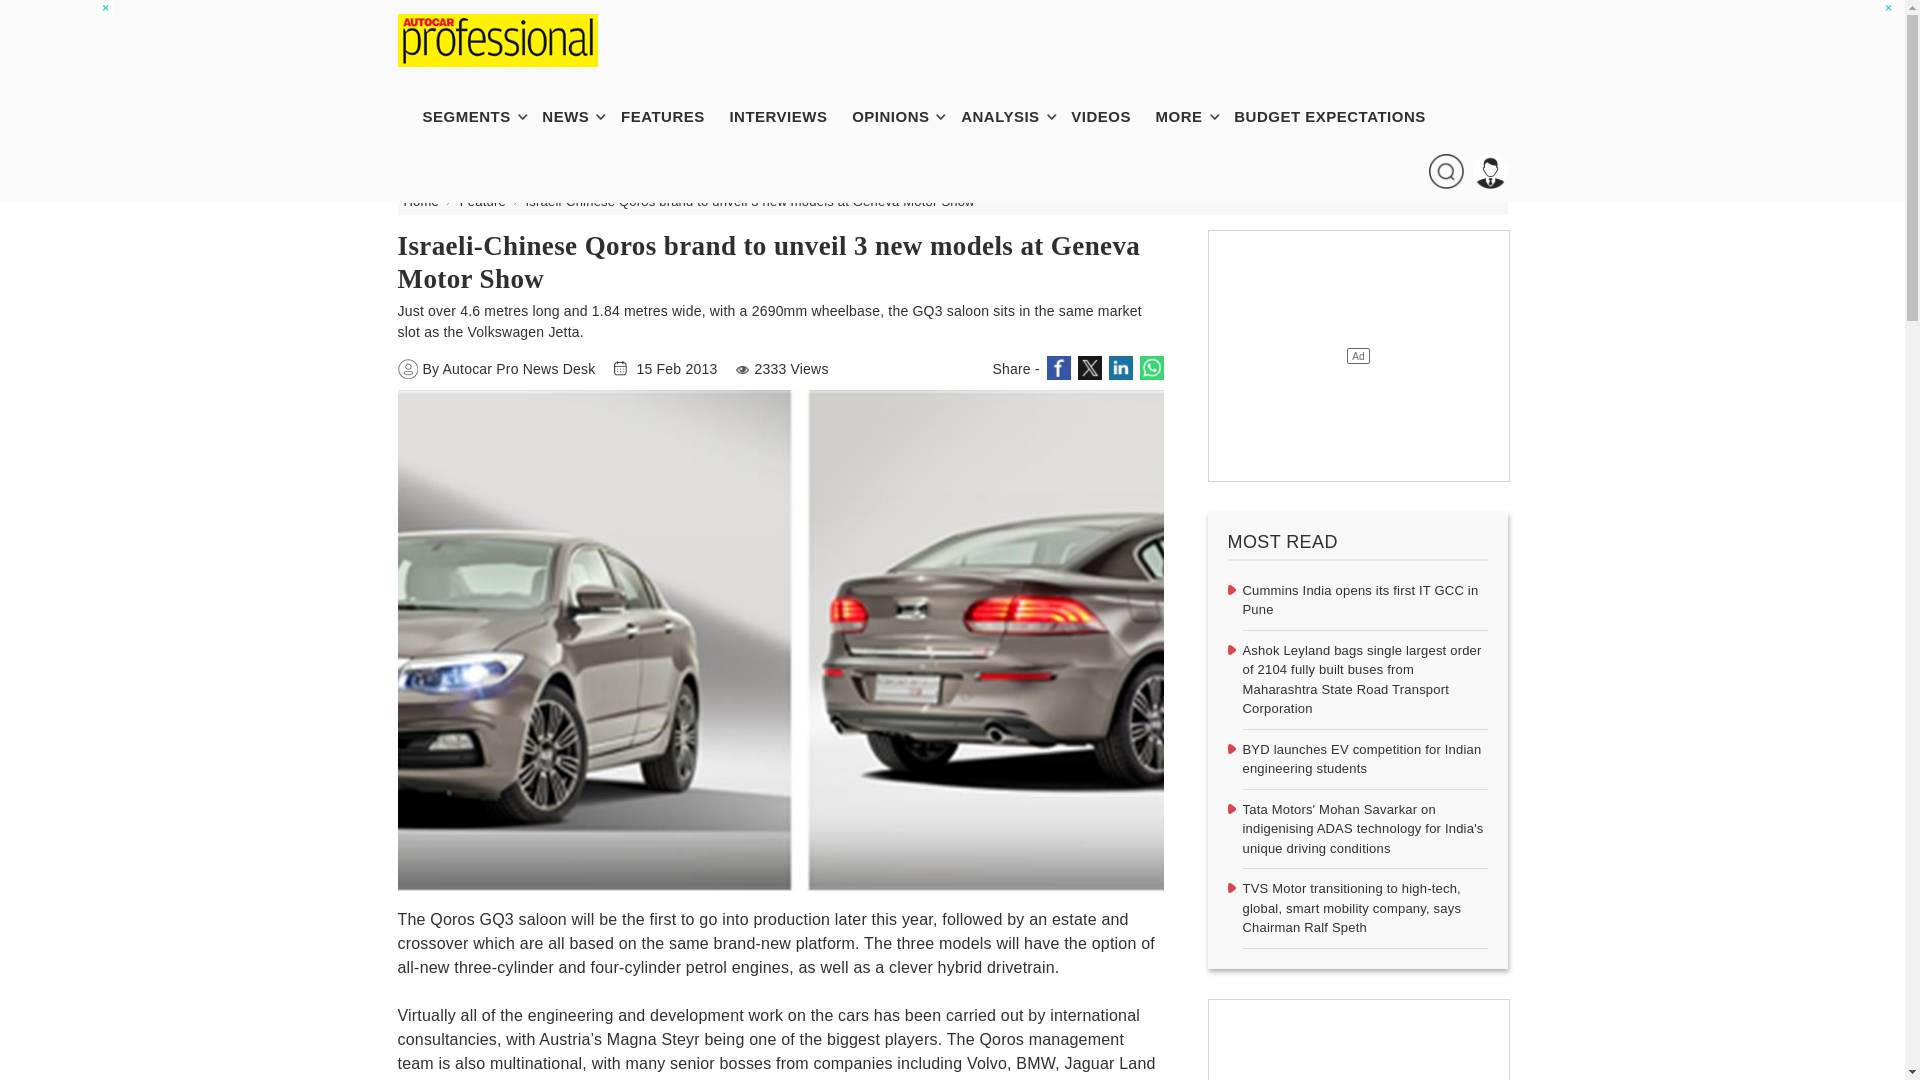 The width and height of the screenshot is (1920, 1080). What do you see at coordinates (900, 116) in the screenshot?
I see `OPINIONS` at bounding box center [900, 116].